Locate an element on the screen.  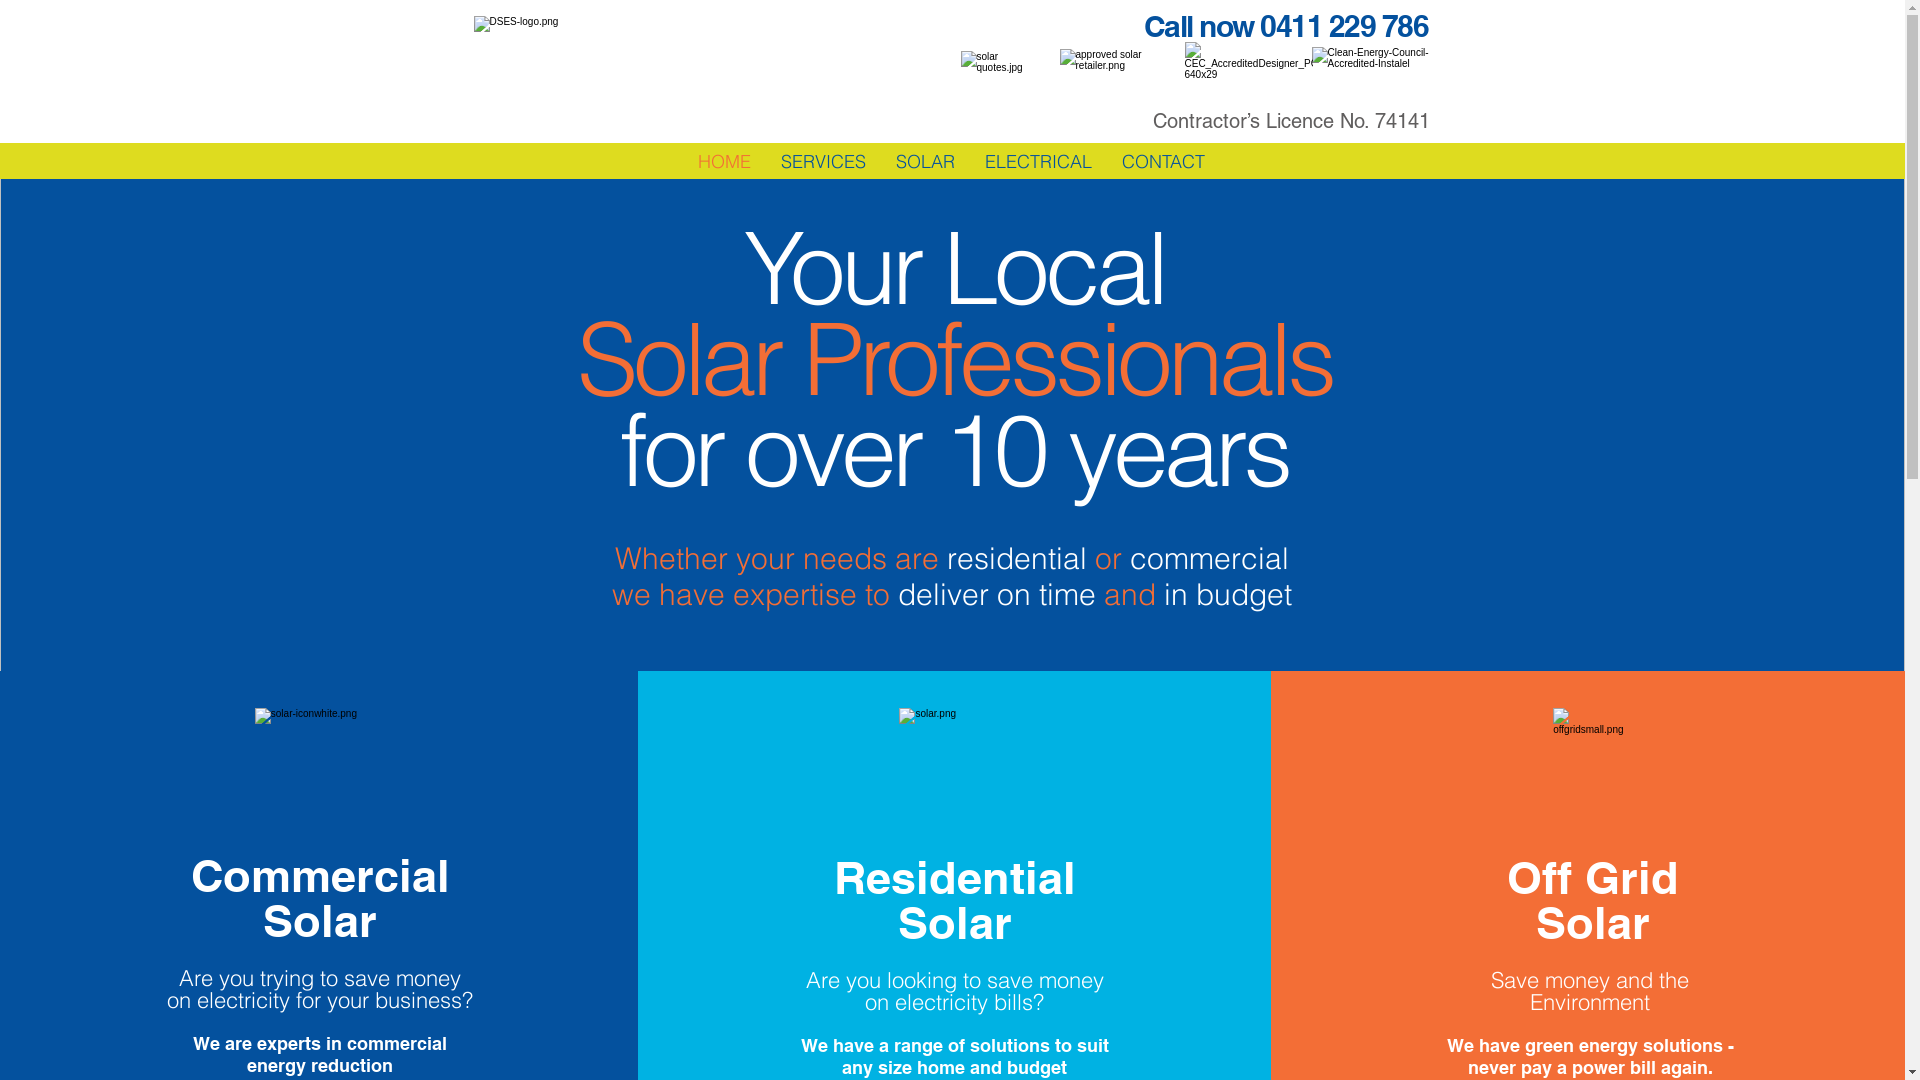
HOME is located at coordinates (724, 162).